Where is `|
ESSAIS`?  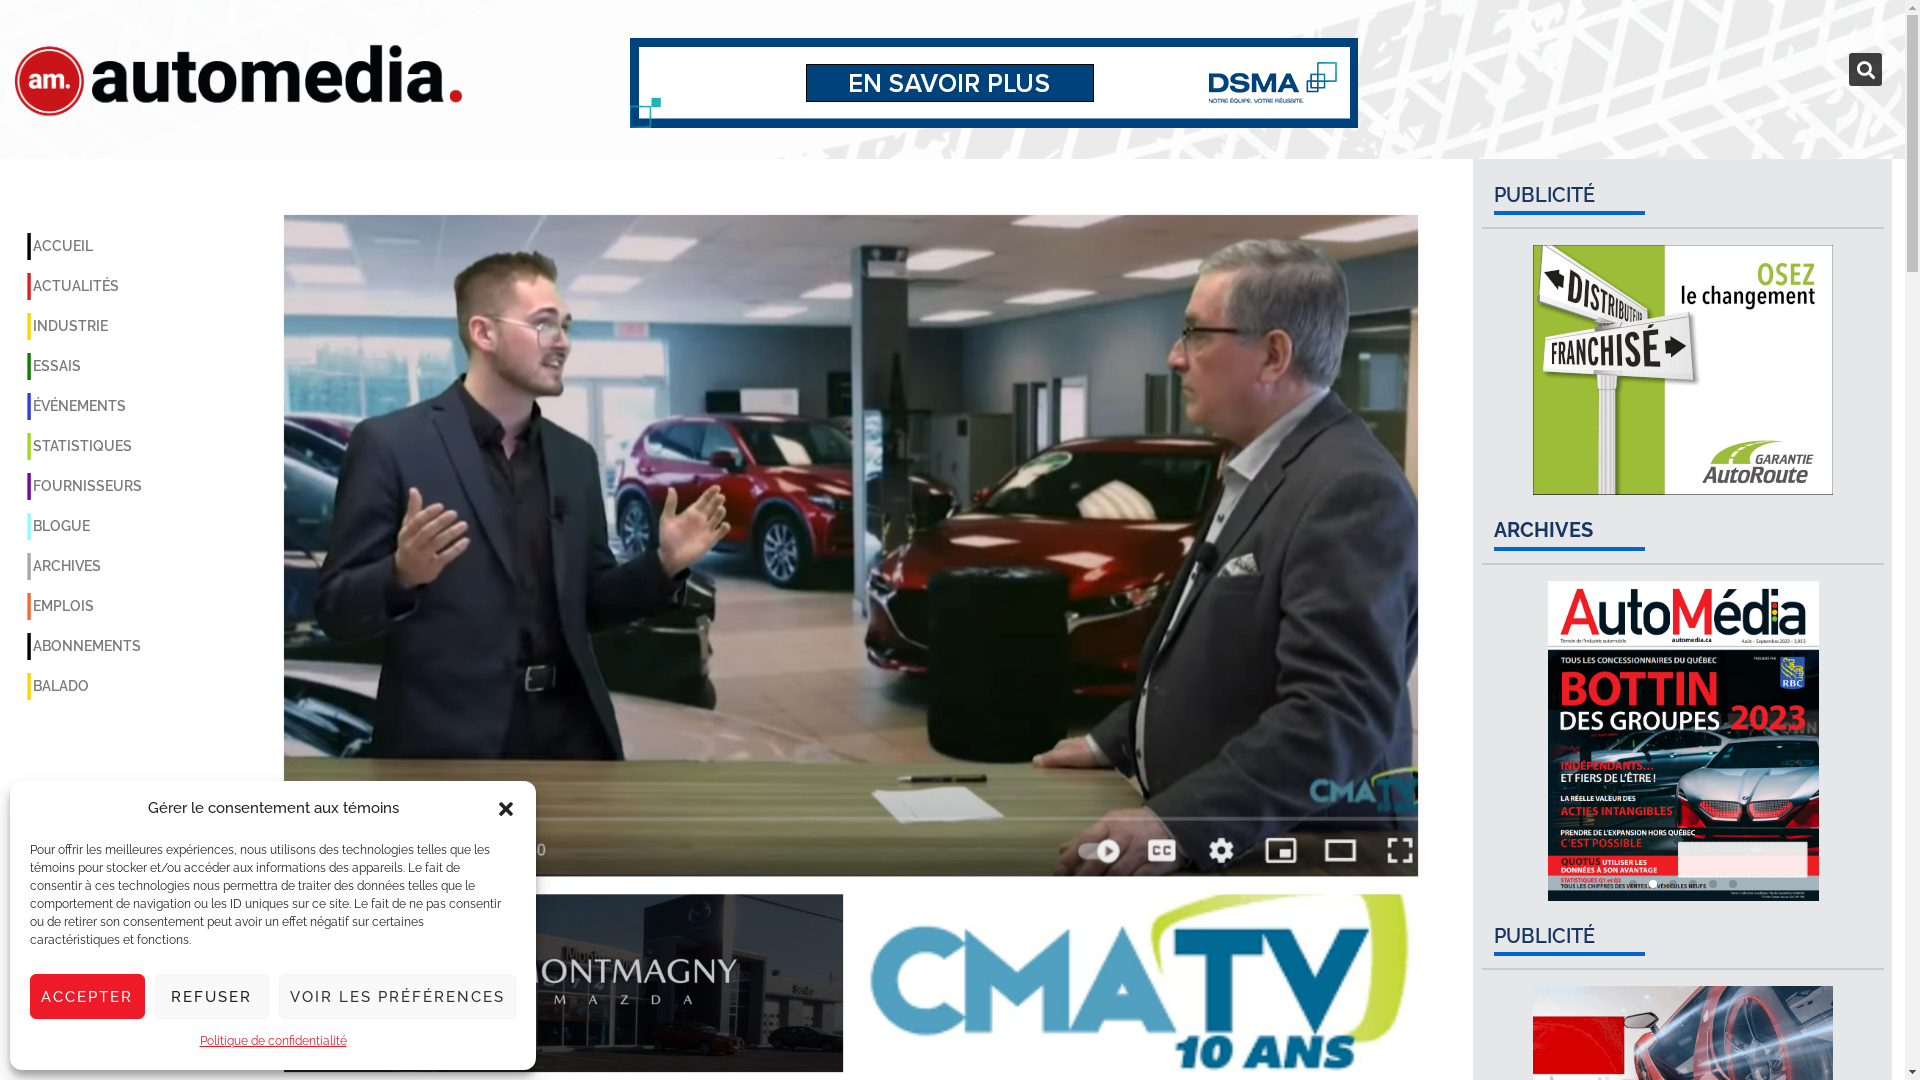
|
ESSAIS is located at coordinates (84, 366).